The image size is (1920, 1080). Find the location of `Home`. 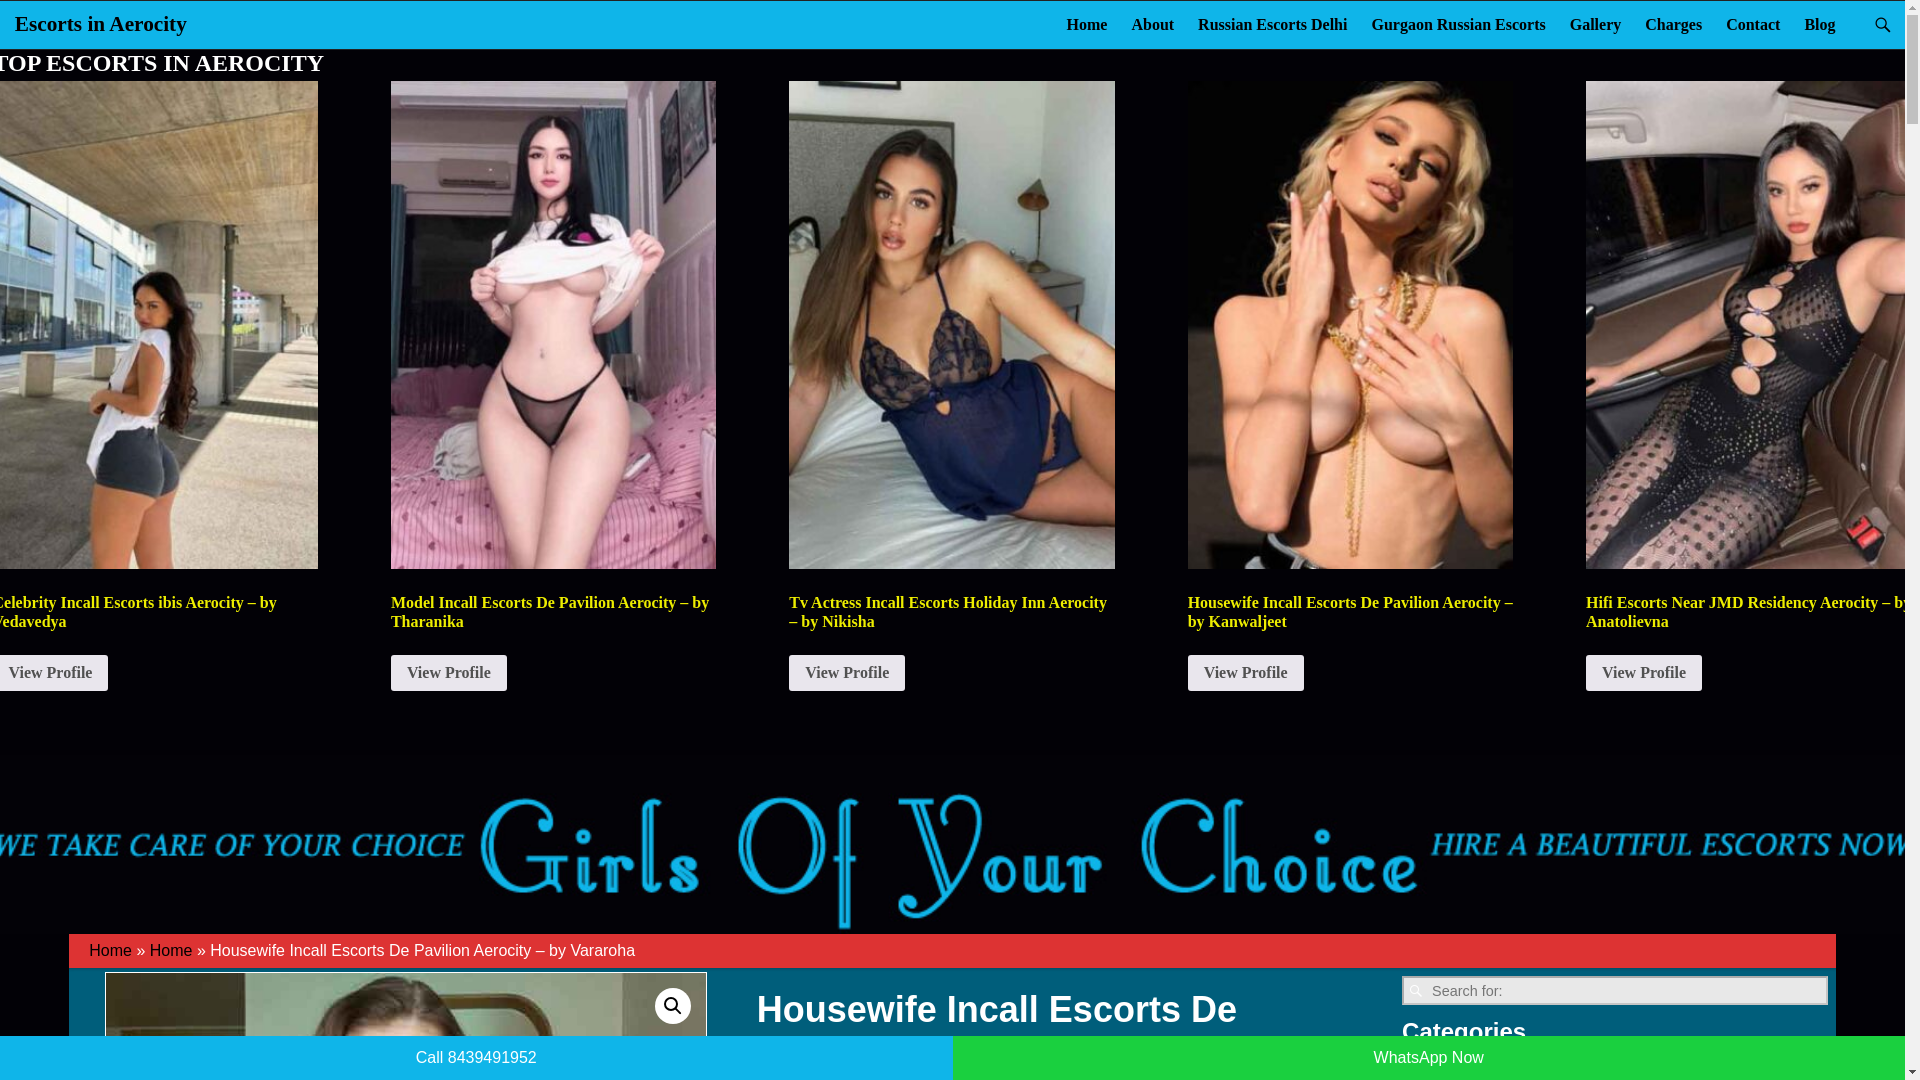

Home is located at coordinates (1086, 24).